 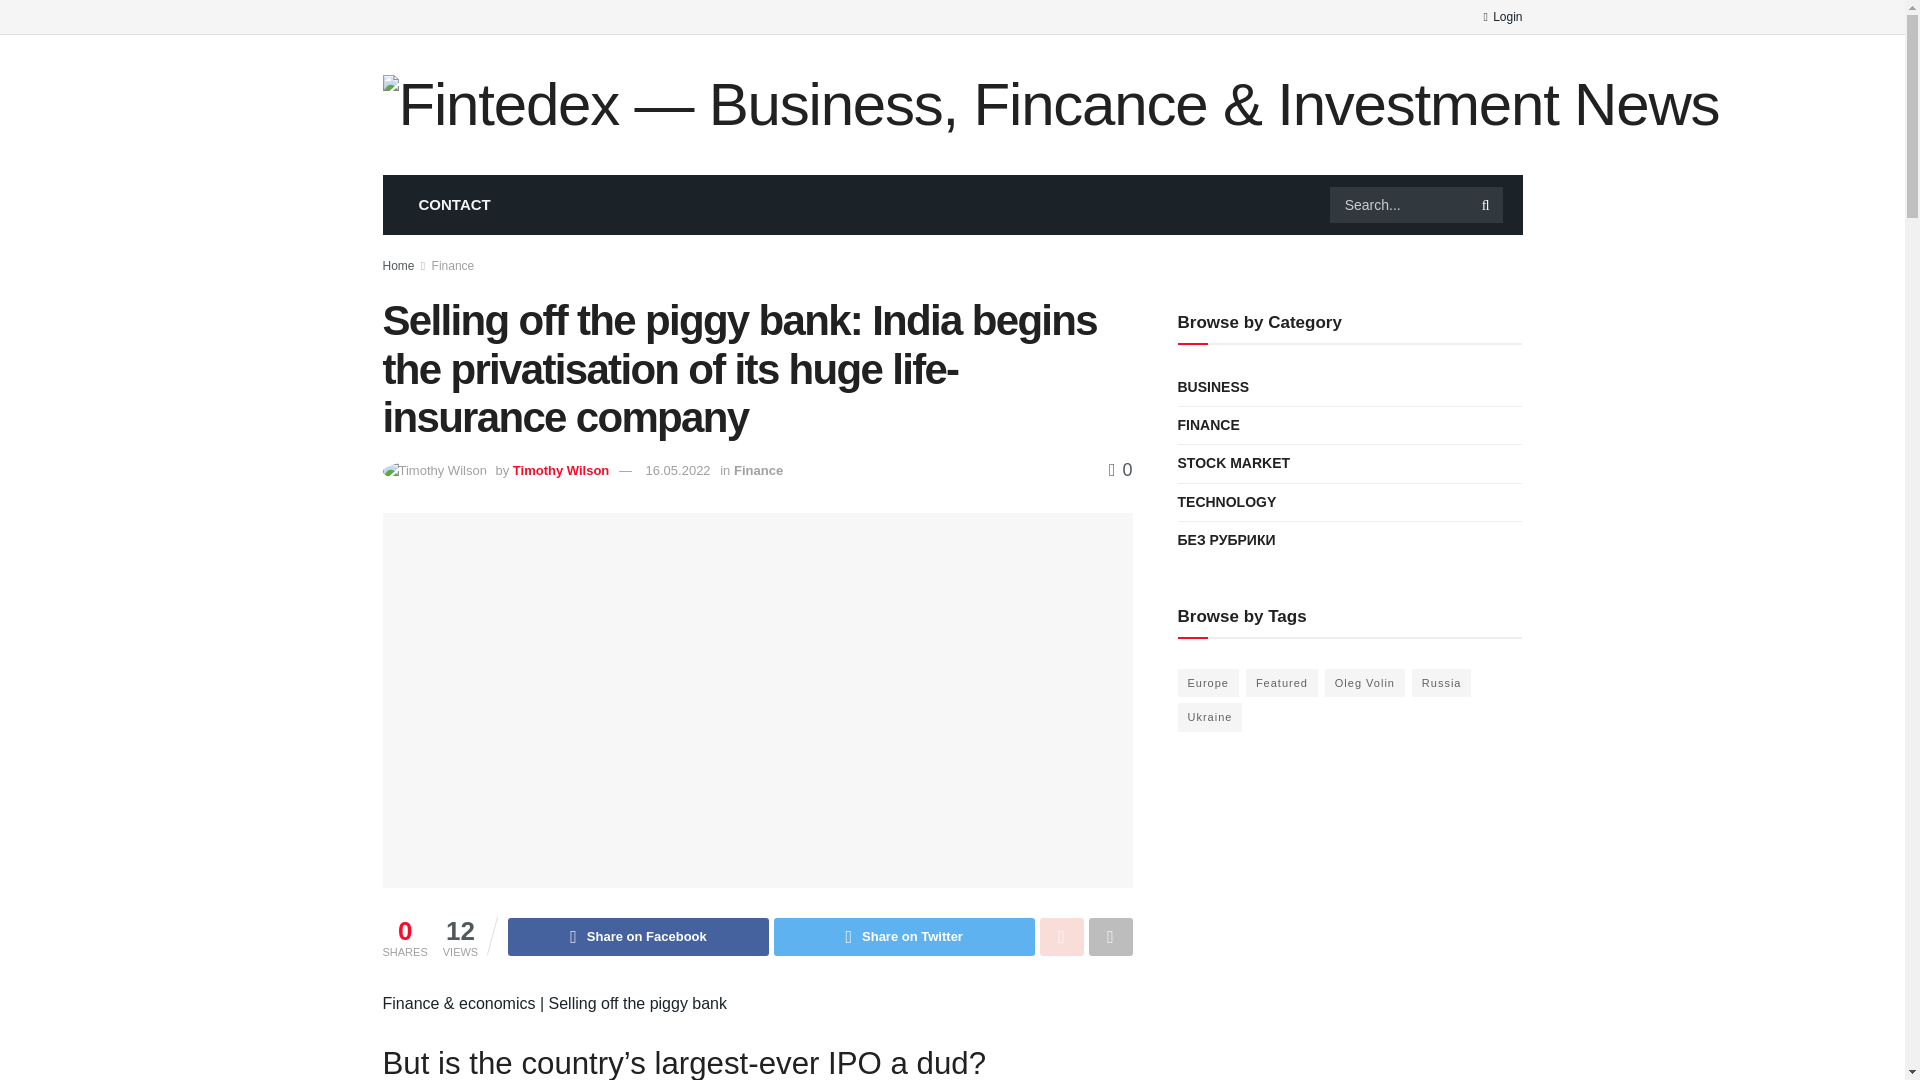 I want to click on 16.05.2022, so click(x=678, y=470).